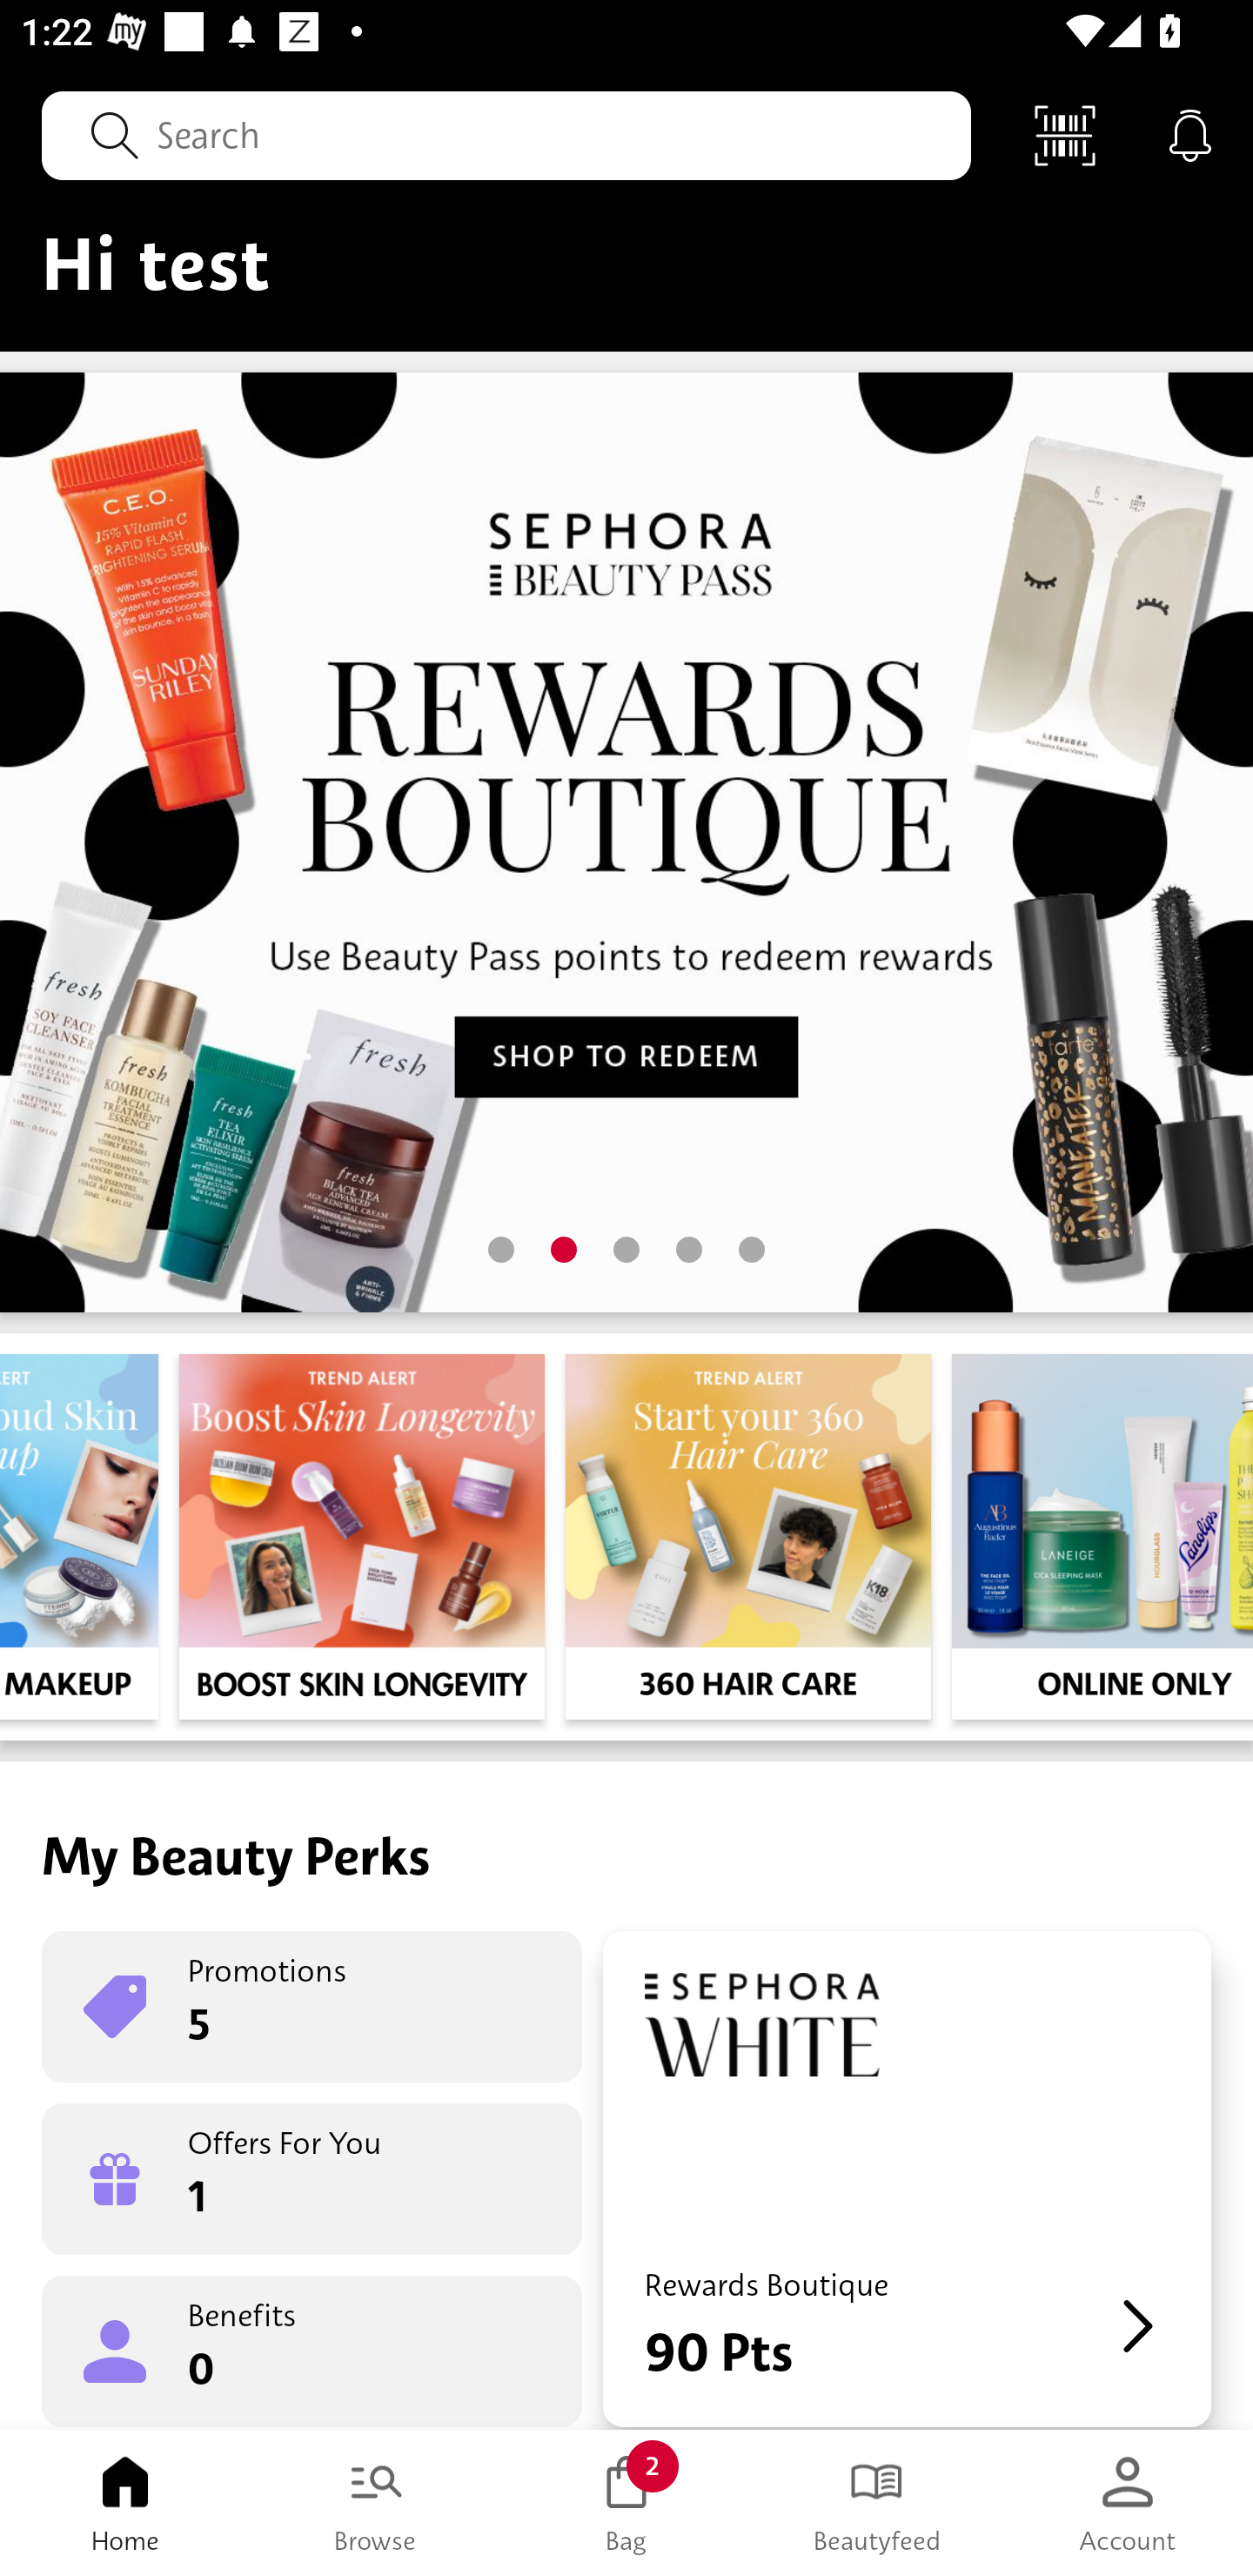 The height and width of the screenshot is (2576, 1253). Describe the element at coordinates (312, 2350) in the screenshot. I see `Benefits 0` at that location.